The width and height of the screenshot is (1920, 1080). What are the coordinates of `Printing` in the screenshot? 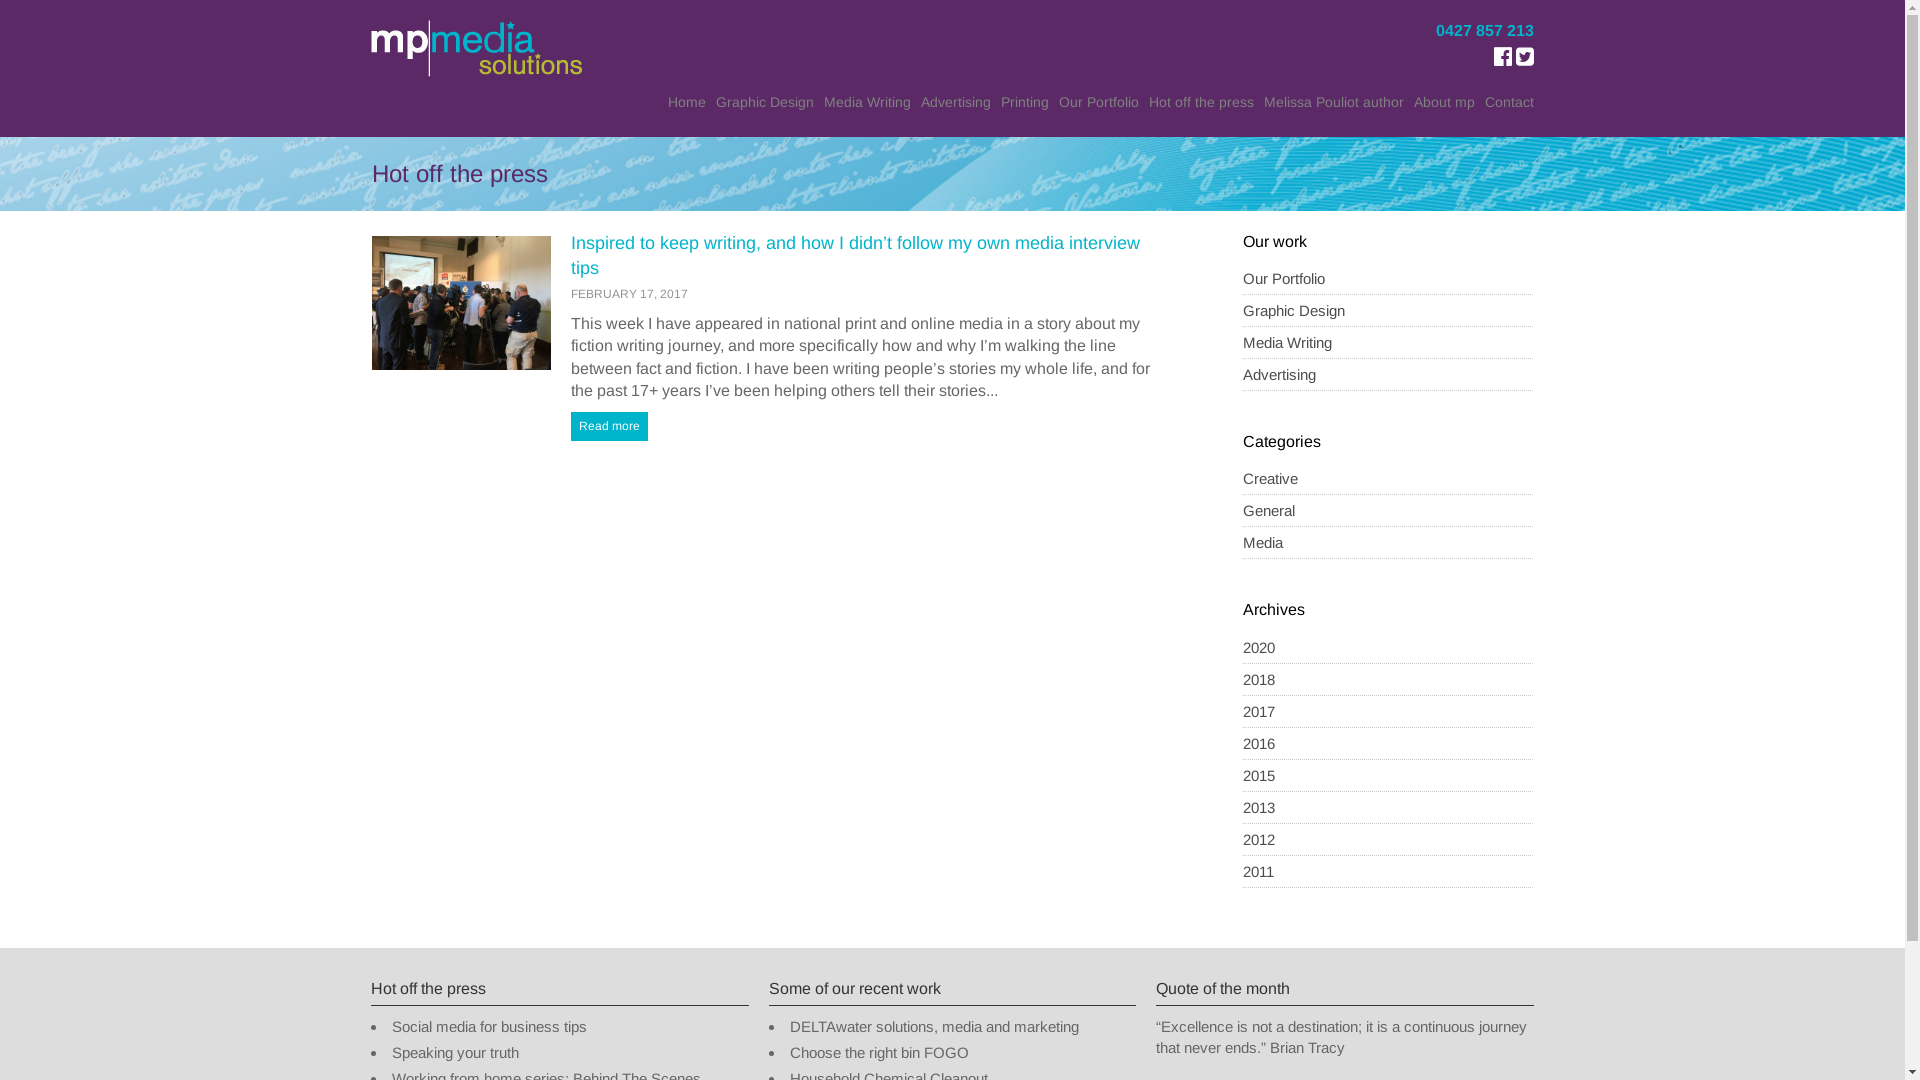 It's located at (1025, 102).